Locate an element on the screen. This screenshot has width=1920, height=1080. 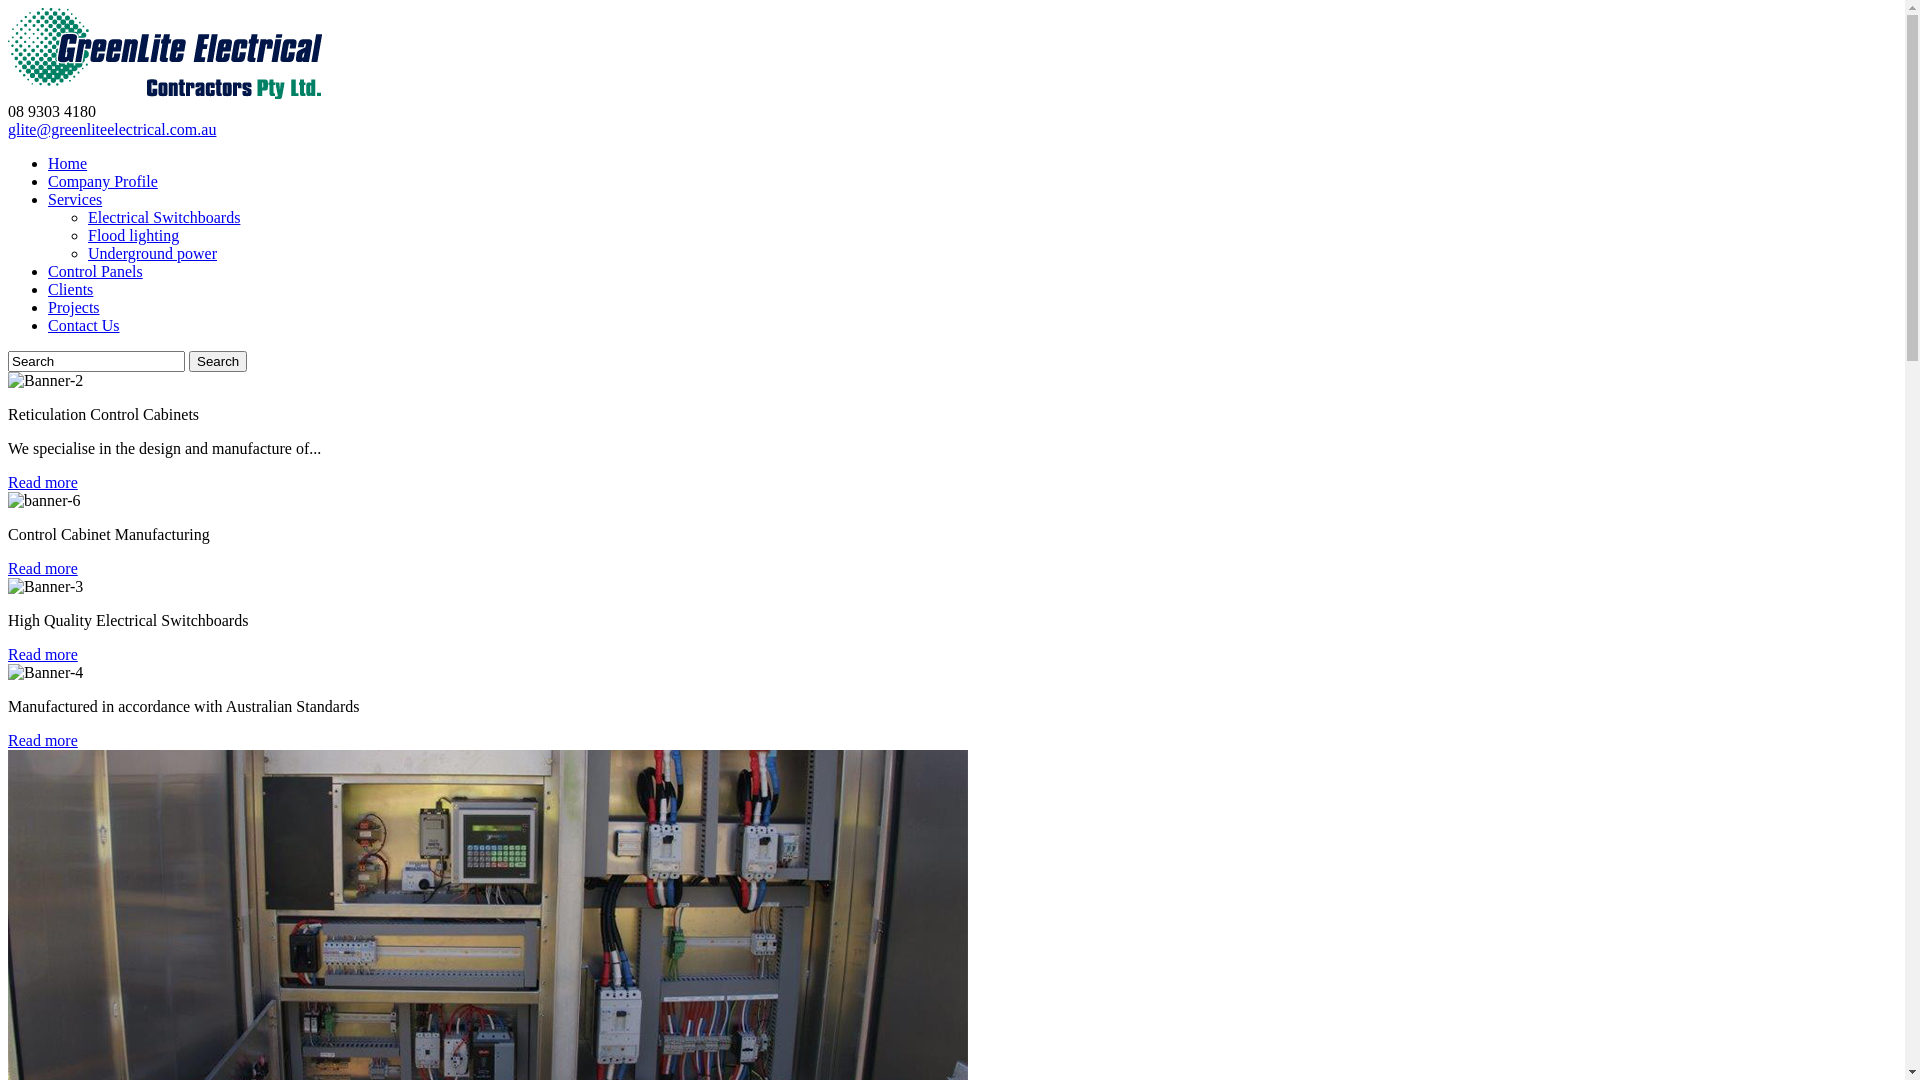
Contact Us is located at coordinates (84, 326).